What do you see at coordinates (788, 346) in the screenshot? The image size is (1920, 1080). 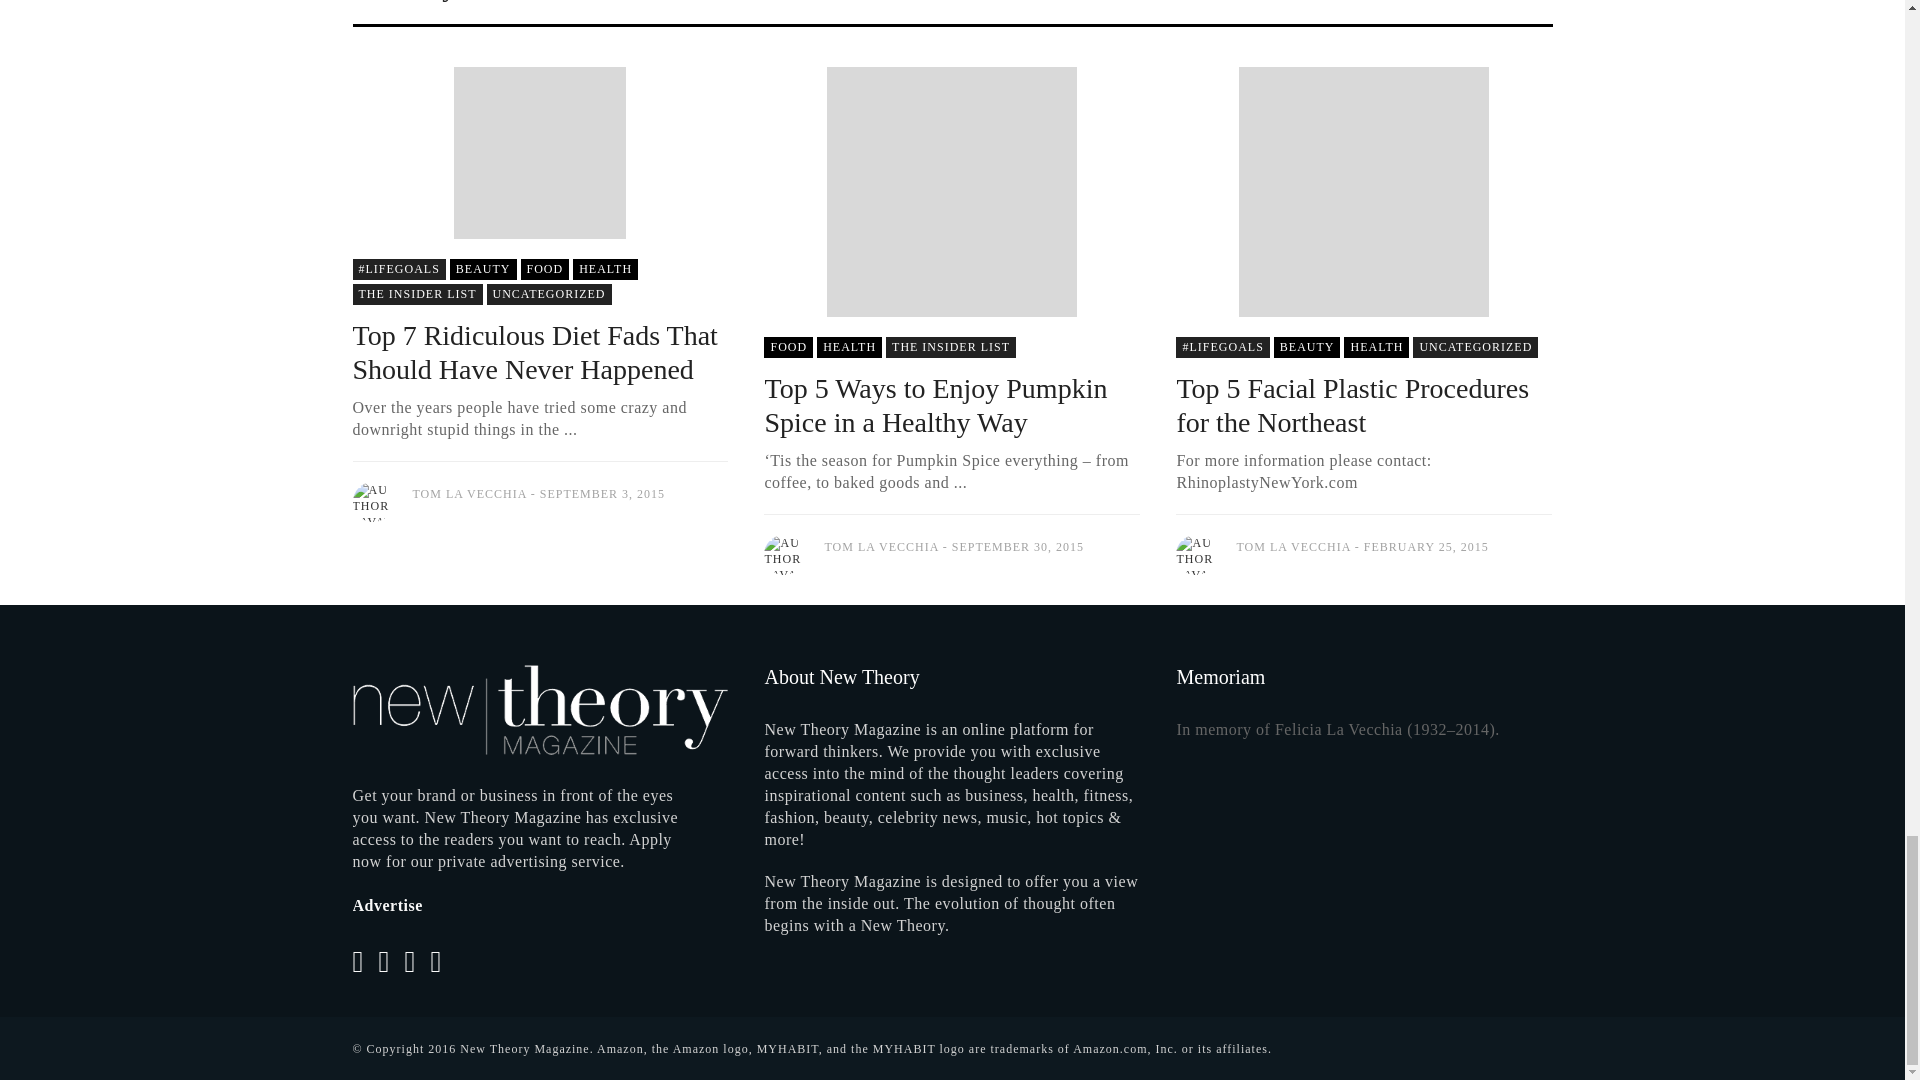 I see `View all posts in 3040` at bounding box center [788, 346].